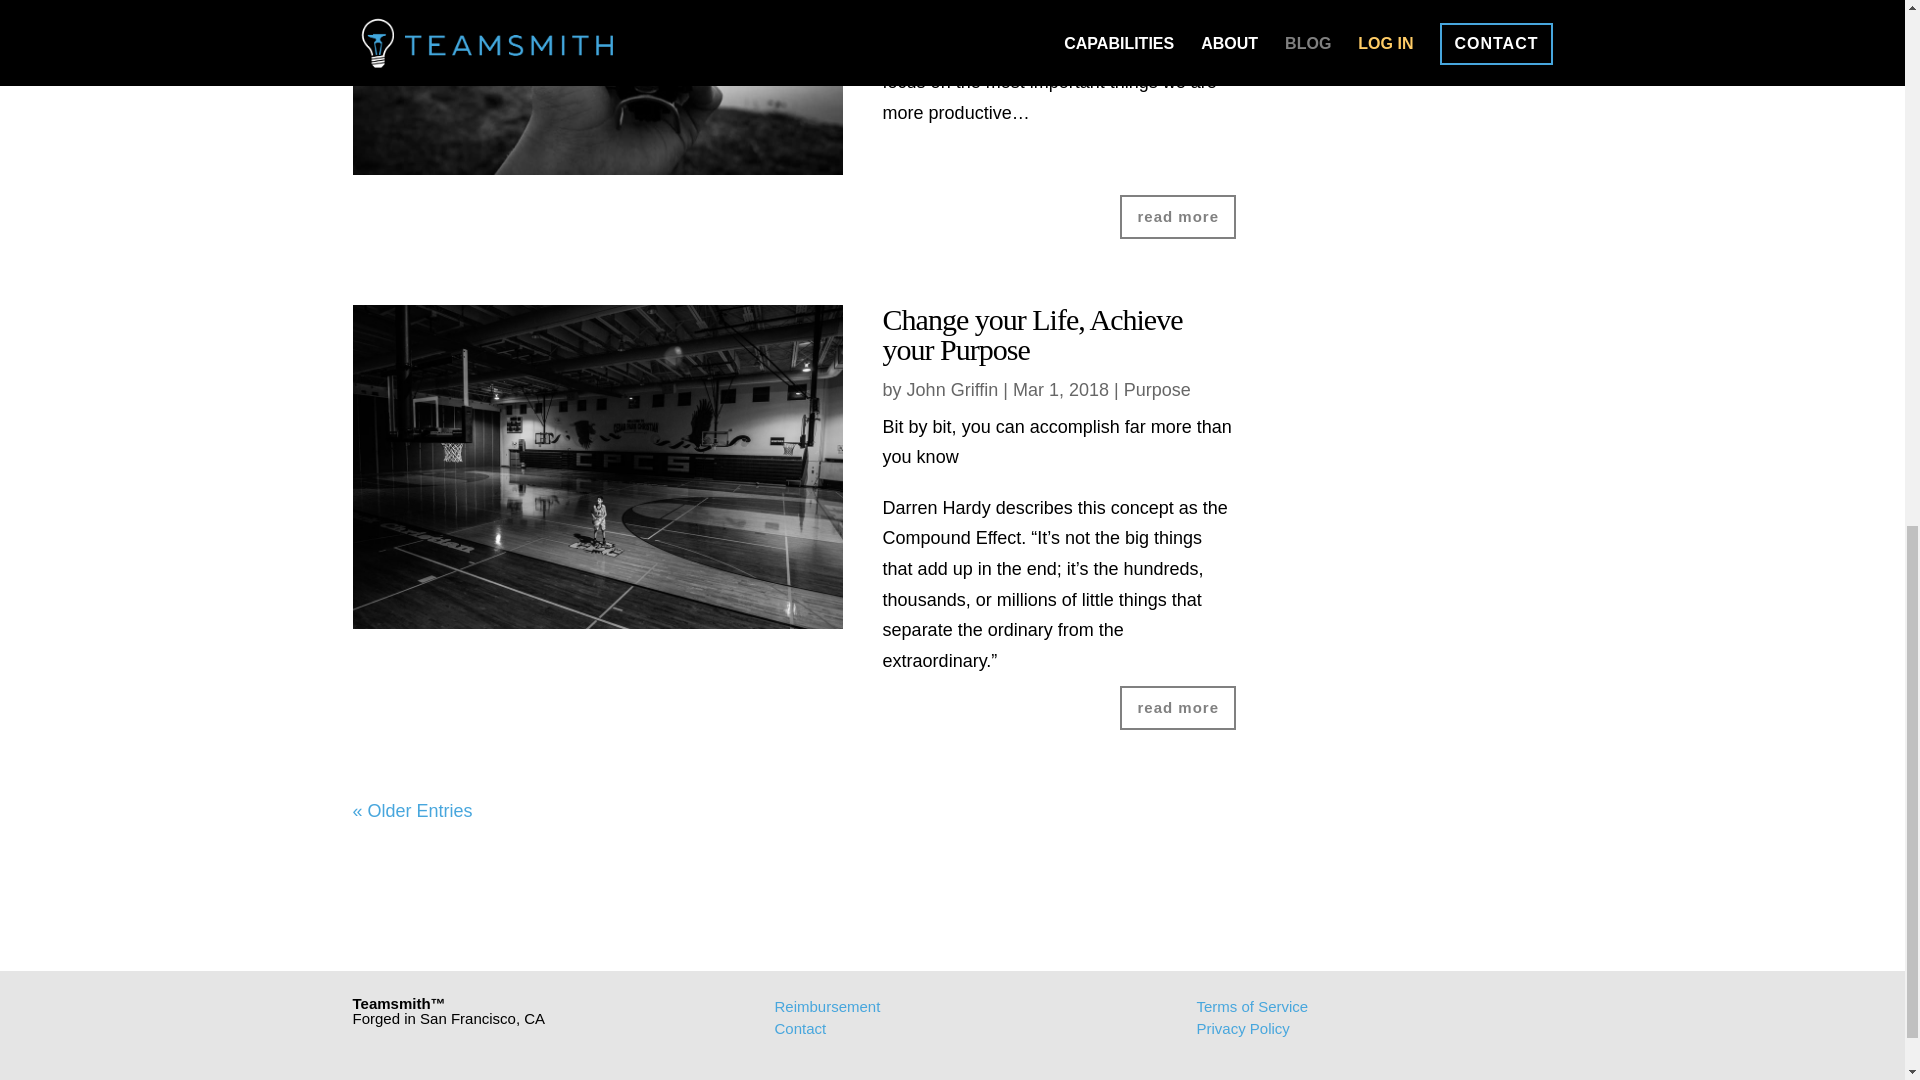  What do you see at coordinates (1242, 1028) in the screenshot?
I see `Privacy Policy` at bounding box center [1242, 1028].